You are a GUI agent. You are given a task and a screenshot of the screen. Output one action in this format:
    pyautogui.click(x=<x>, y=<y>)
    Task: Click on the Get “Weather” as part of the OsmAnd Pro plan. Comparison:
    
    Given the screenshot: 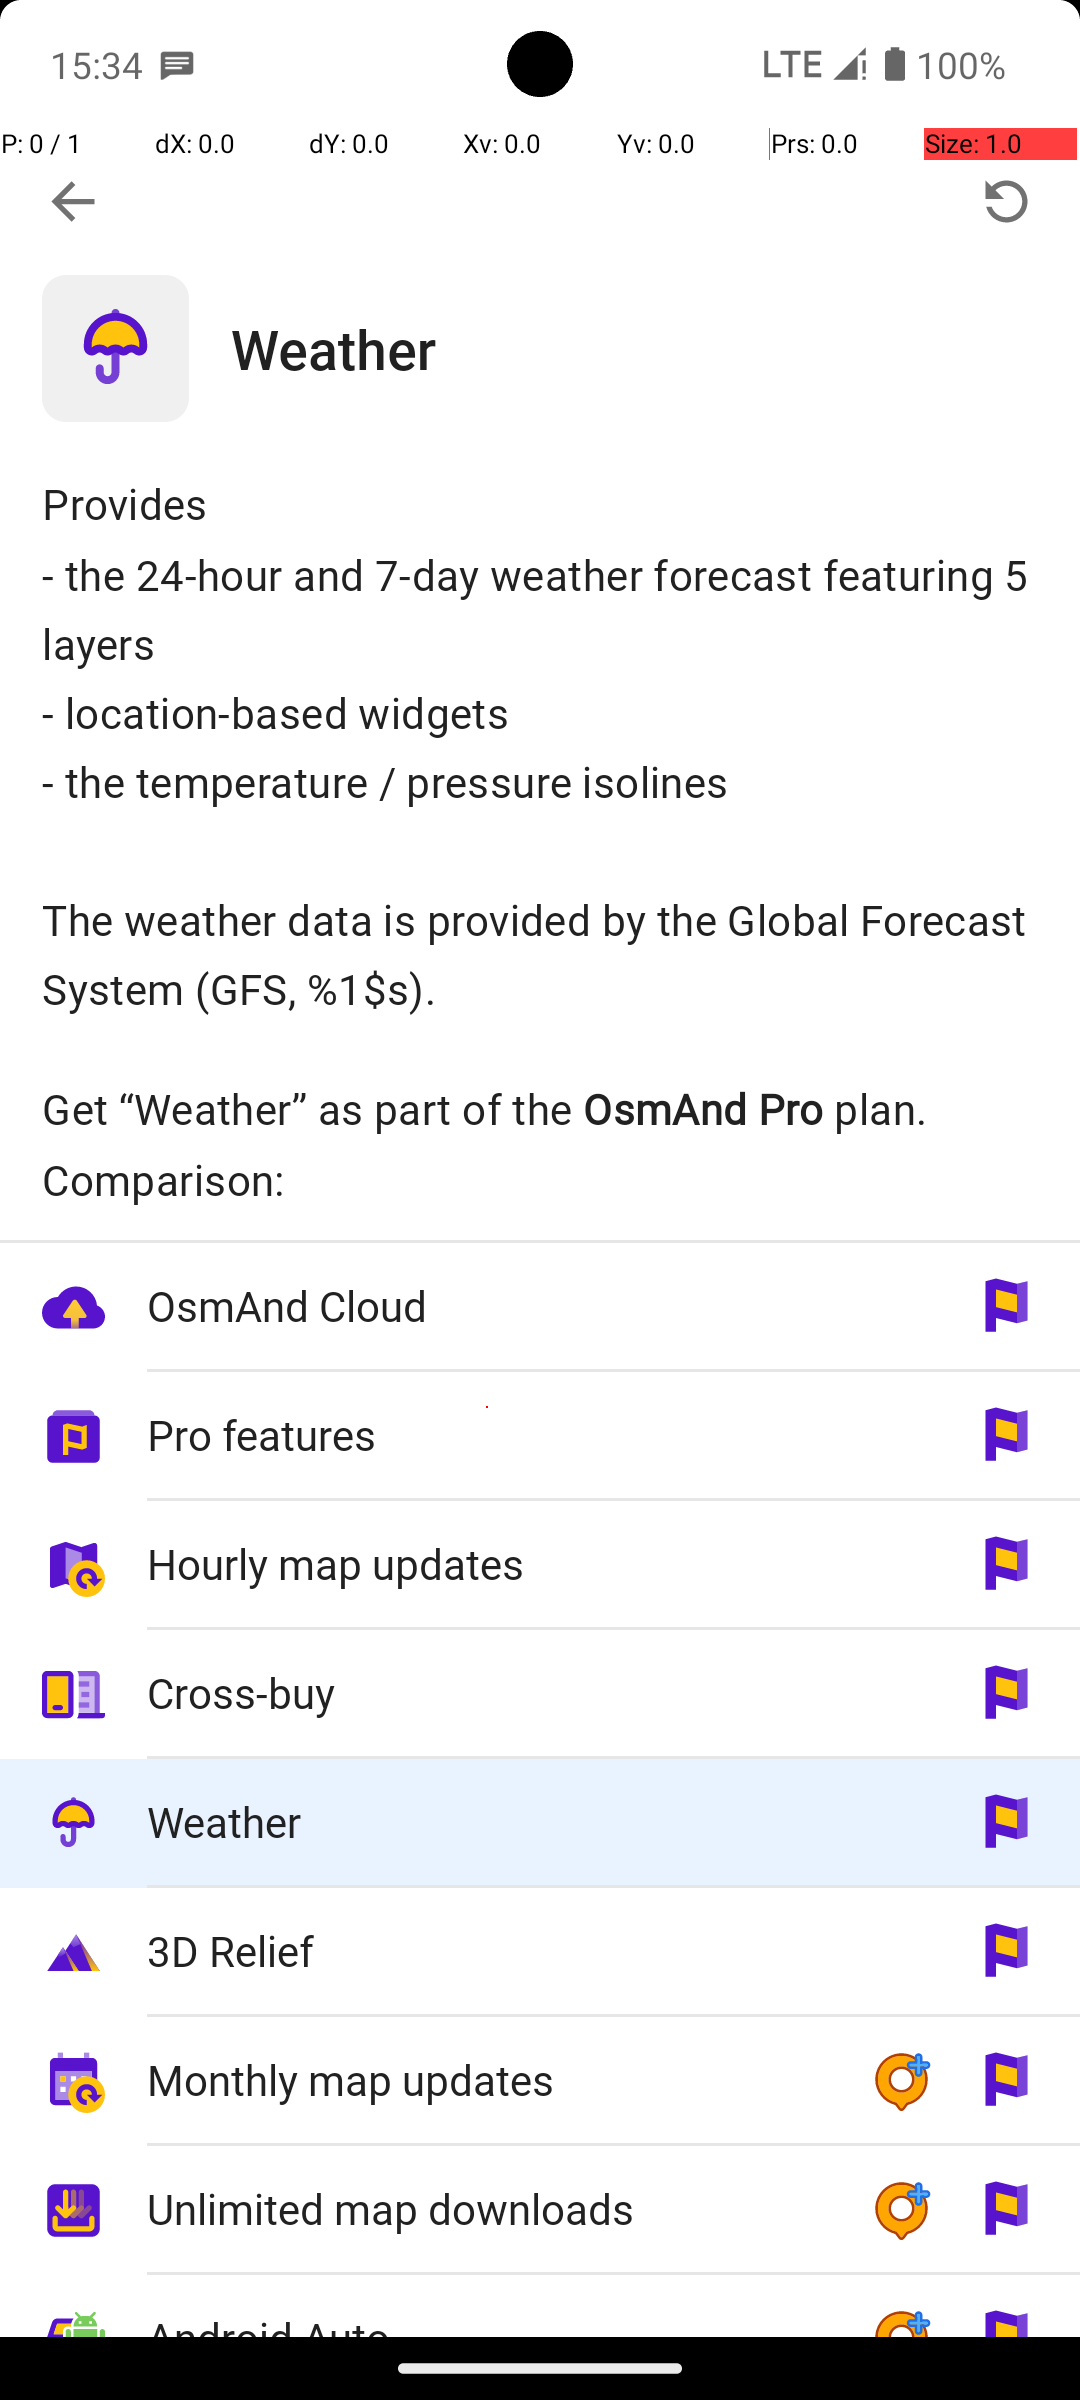 What is the action you would take?
    pyautogui.click(x=540, y=1144)
    